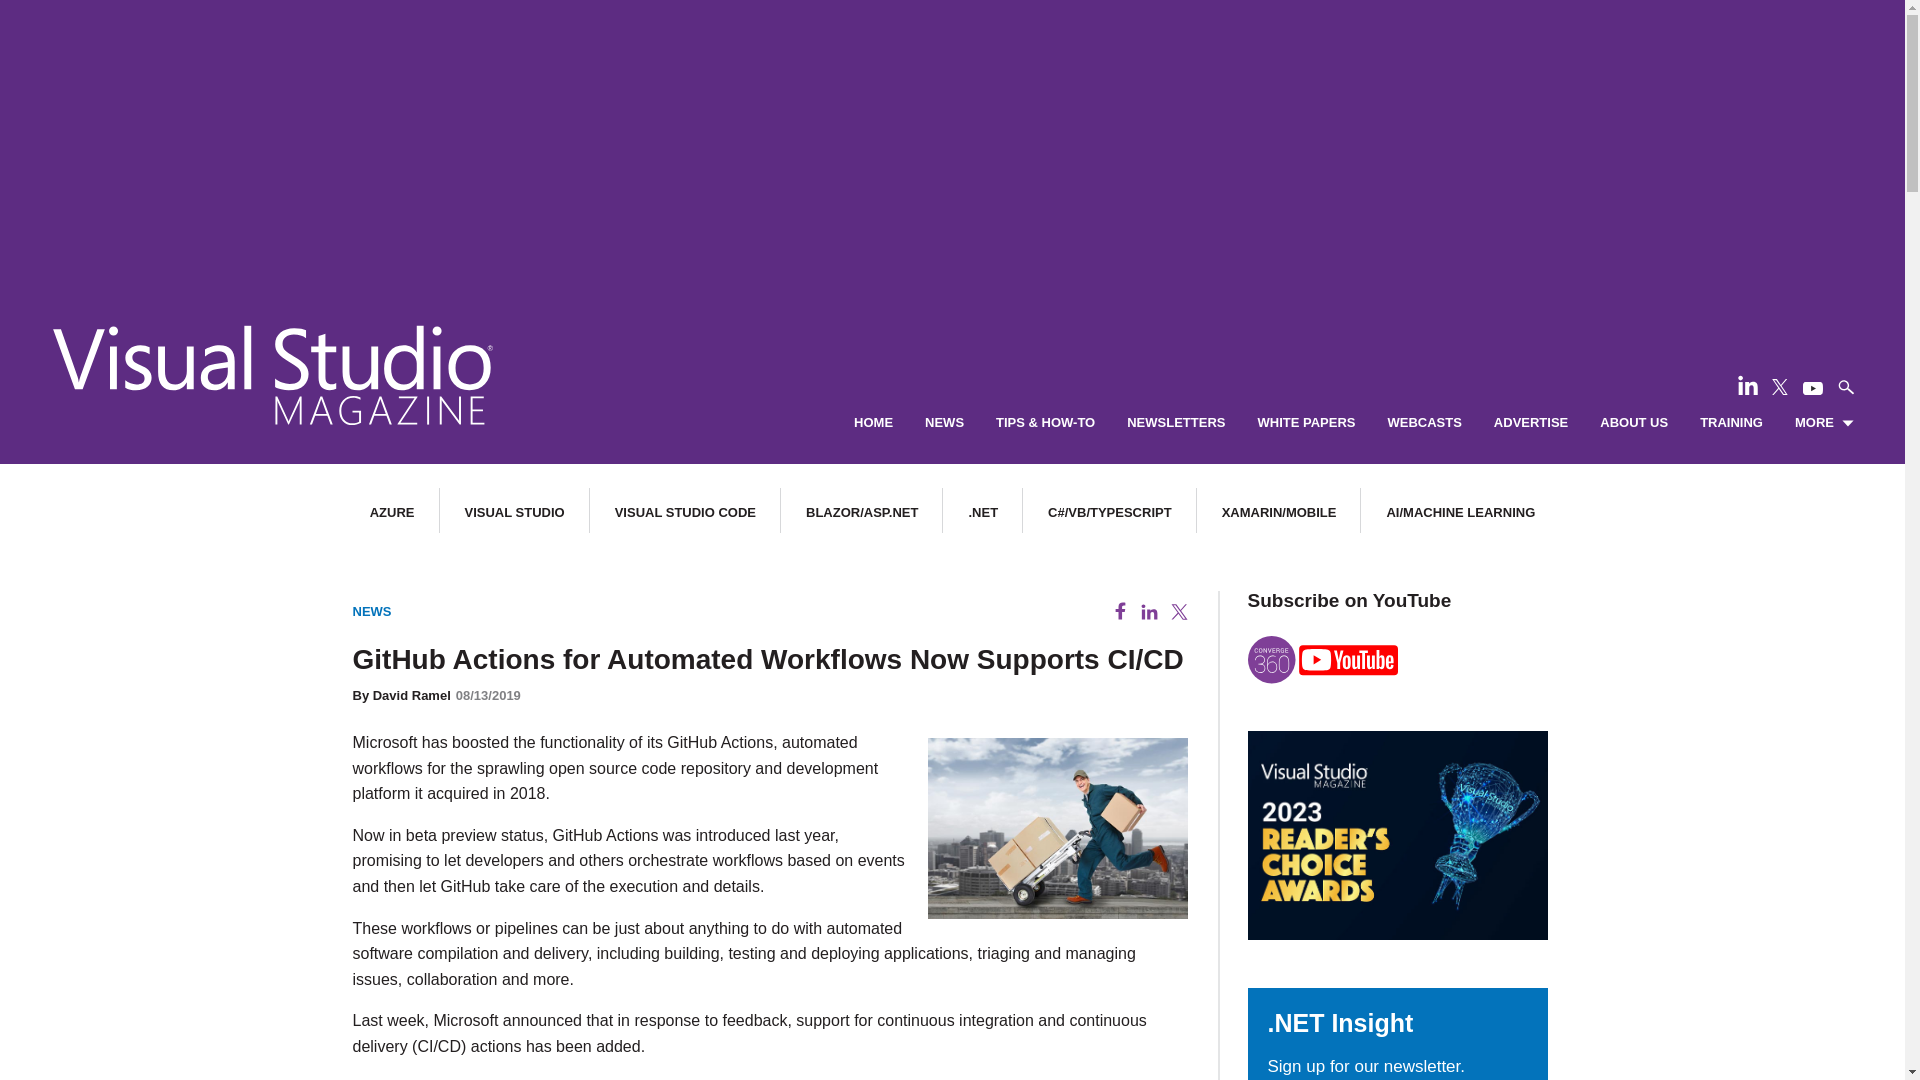 Image resolution: width=1920 pixels, height=1080 pixels. Describe the element at coordinates (1424, 423) in the screenshot. I see `WEBCASTS` at that location.